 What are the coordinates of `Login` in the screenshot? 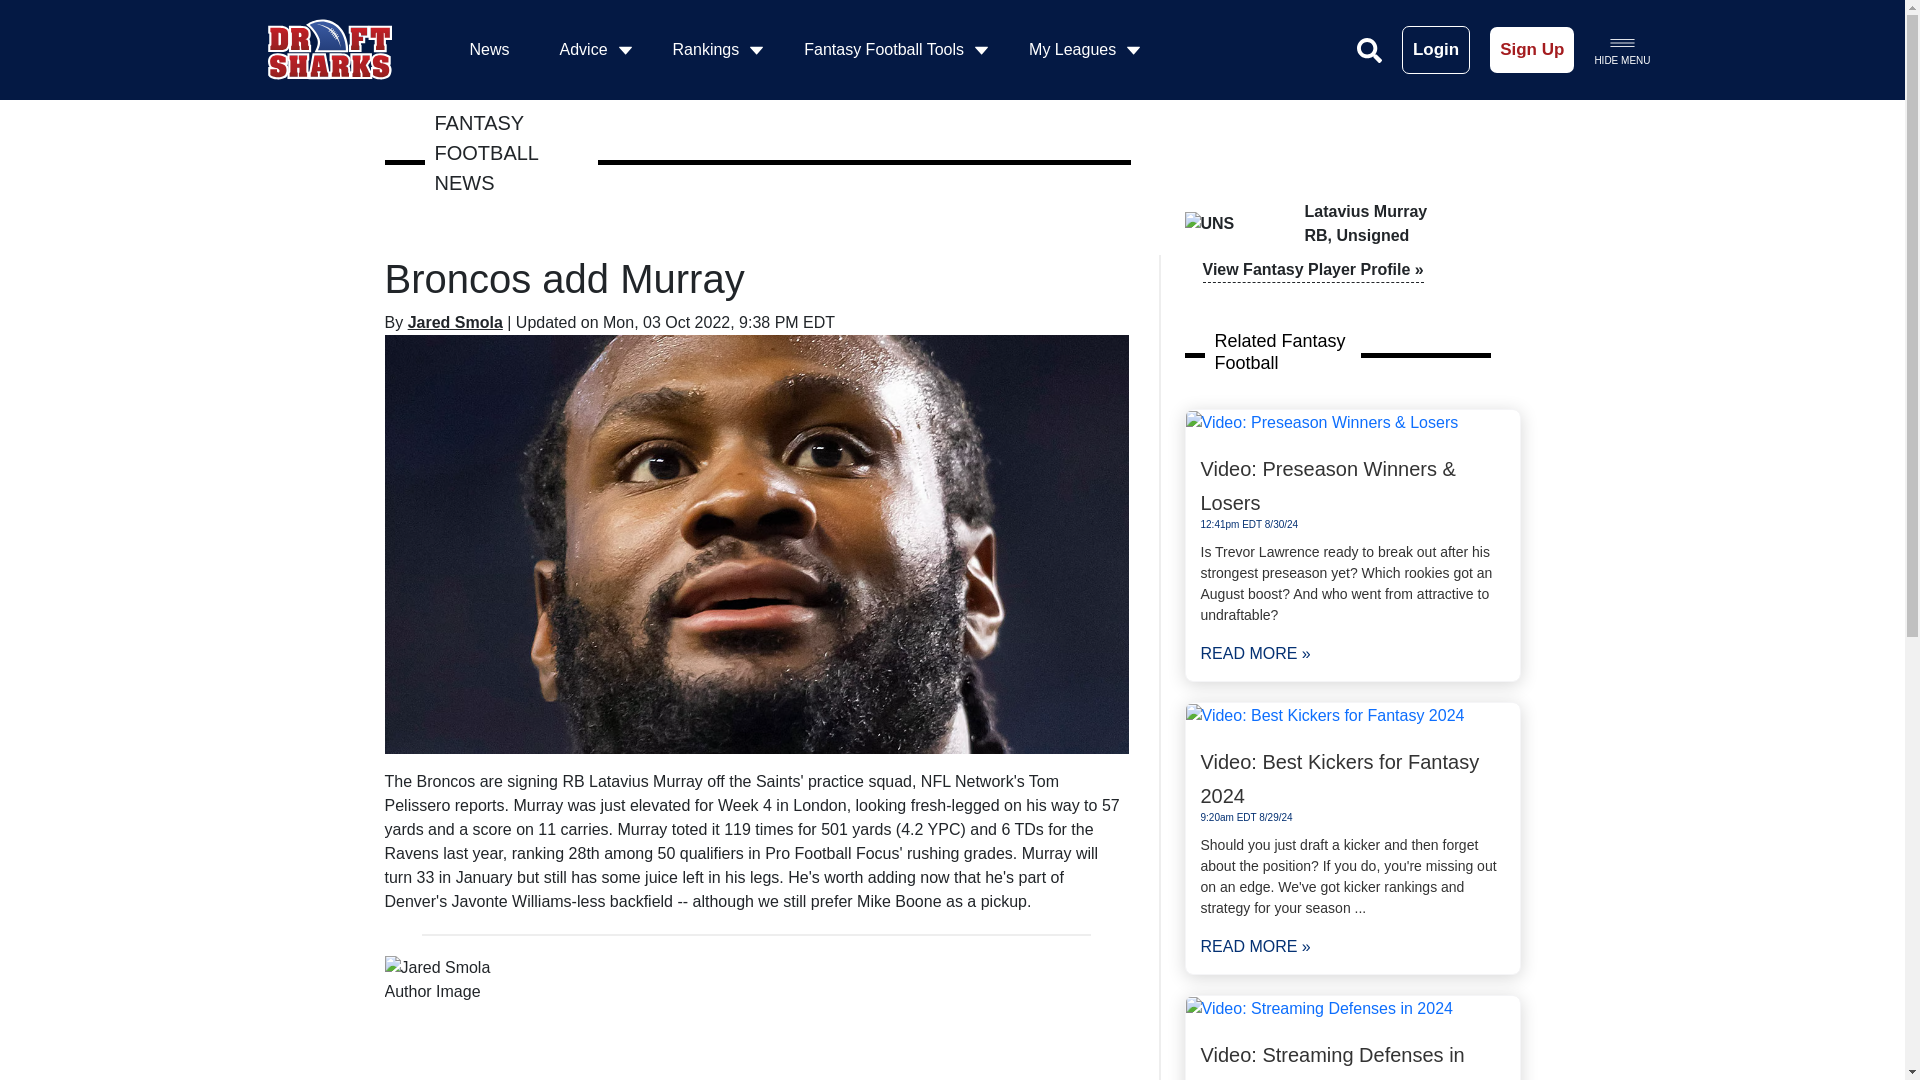 It's located at (1436, 50).